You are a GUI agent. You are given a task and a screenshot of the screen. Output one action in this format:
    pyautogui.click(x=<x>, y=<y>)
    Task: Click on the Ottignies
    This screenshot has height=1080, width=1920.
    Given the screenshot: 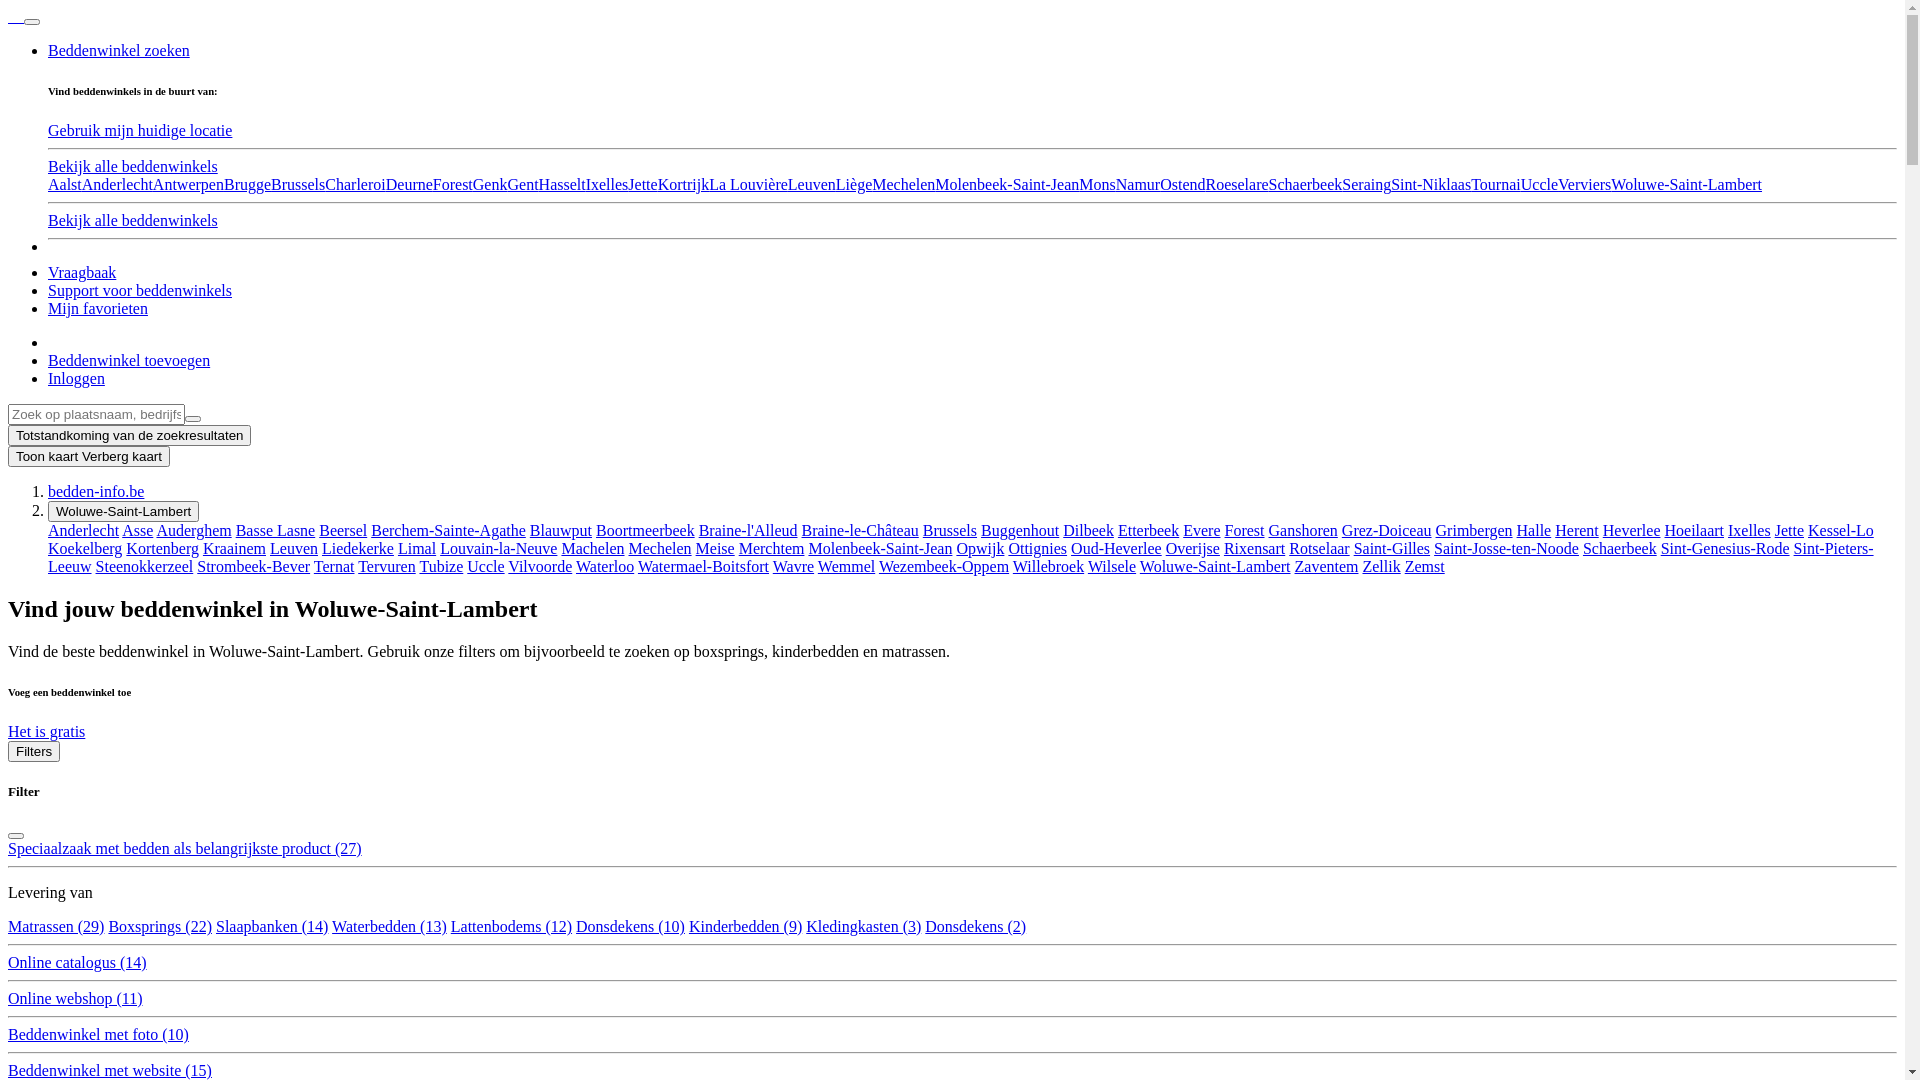 What is the action you would take?
    pyautogui.click(x=1038, y=548)
    